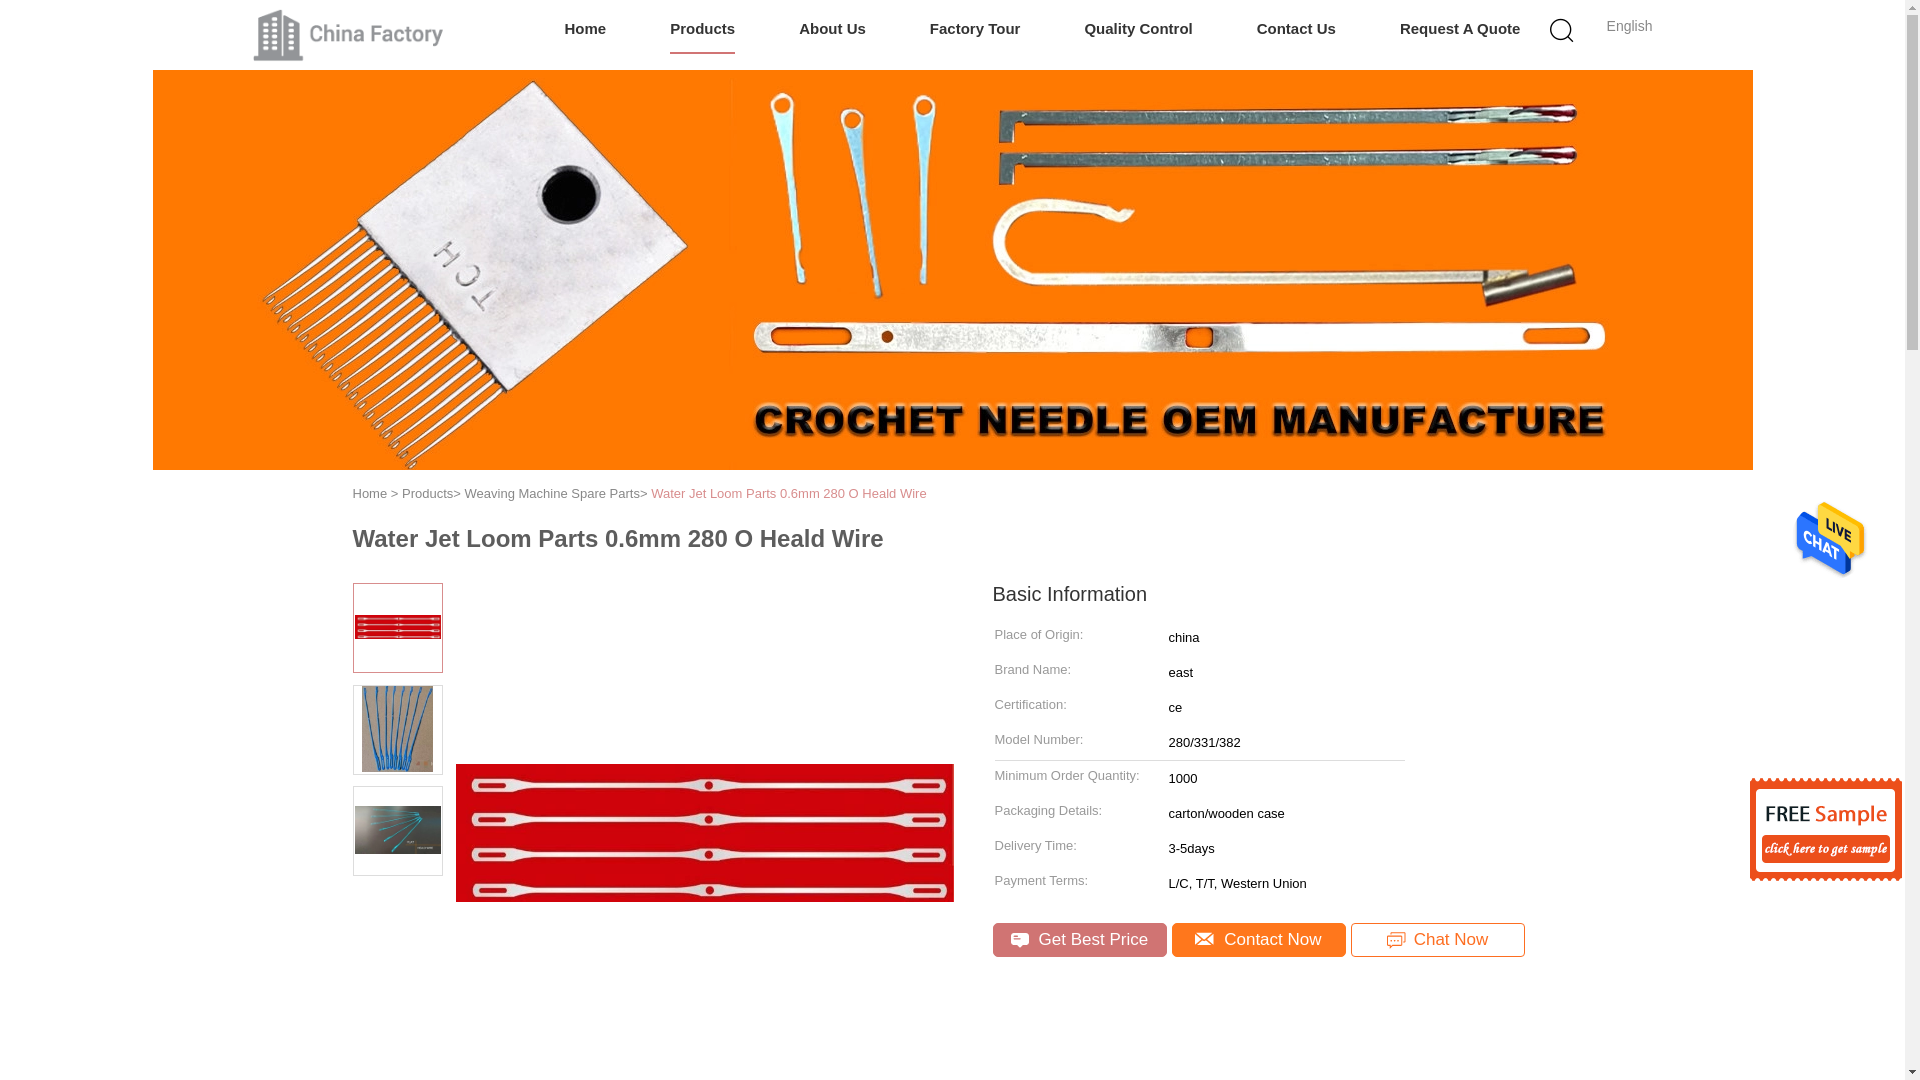 The image size is (1920, 1080). I want to click on Contact Us, so click(1296, 30).